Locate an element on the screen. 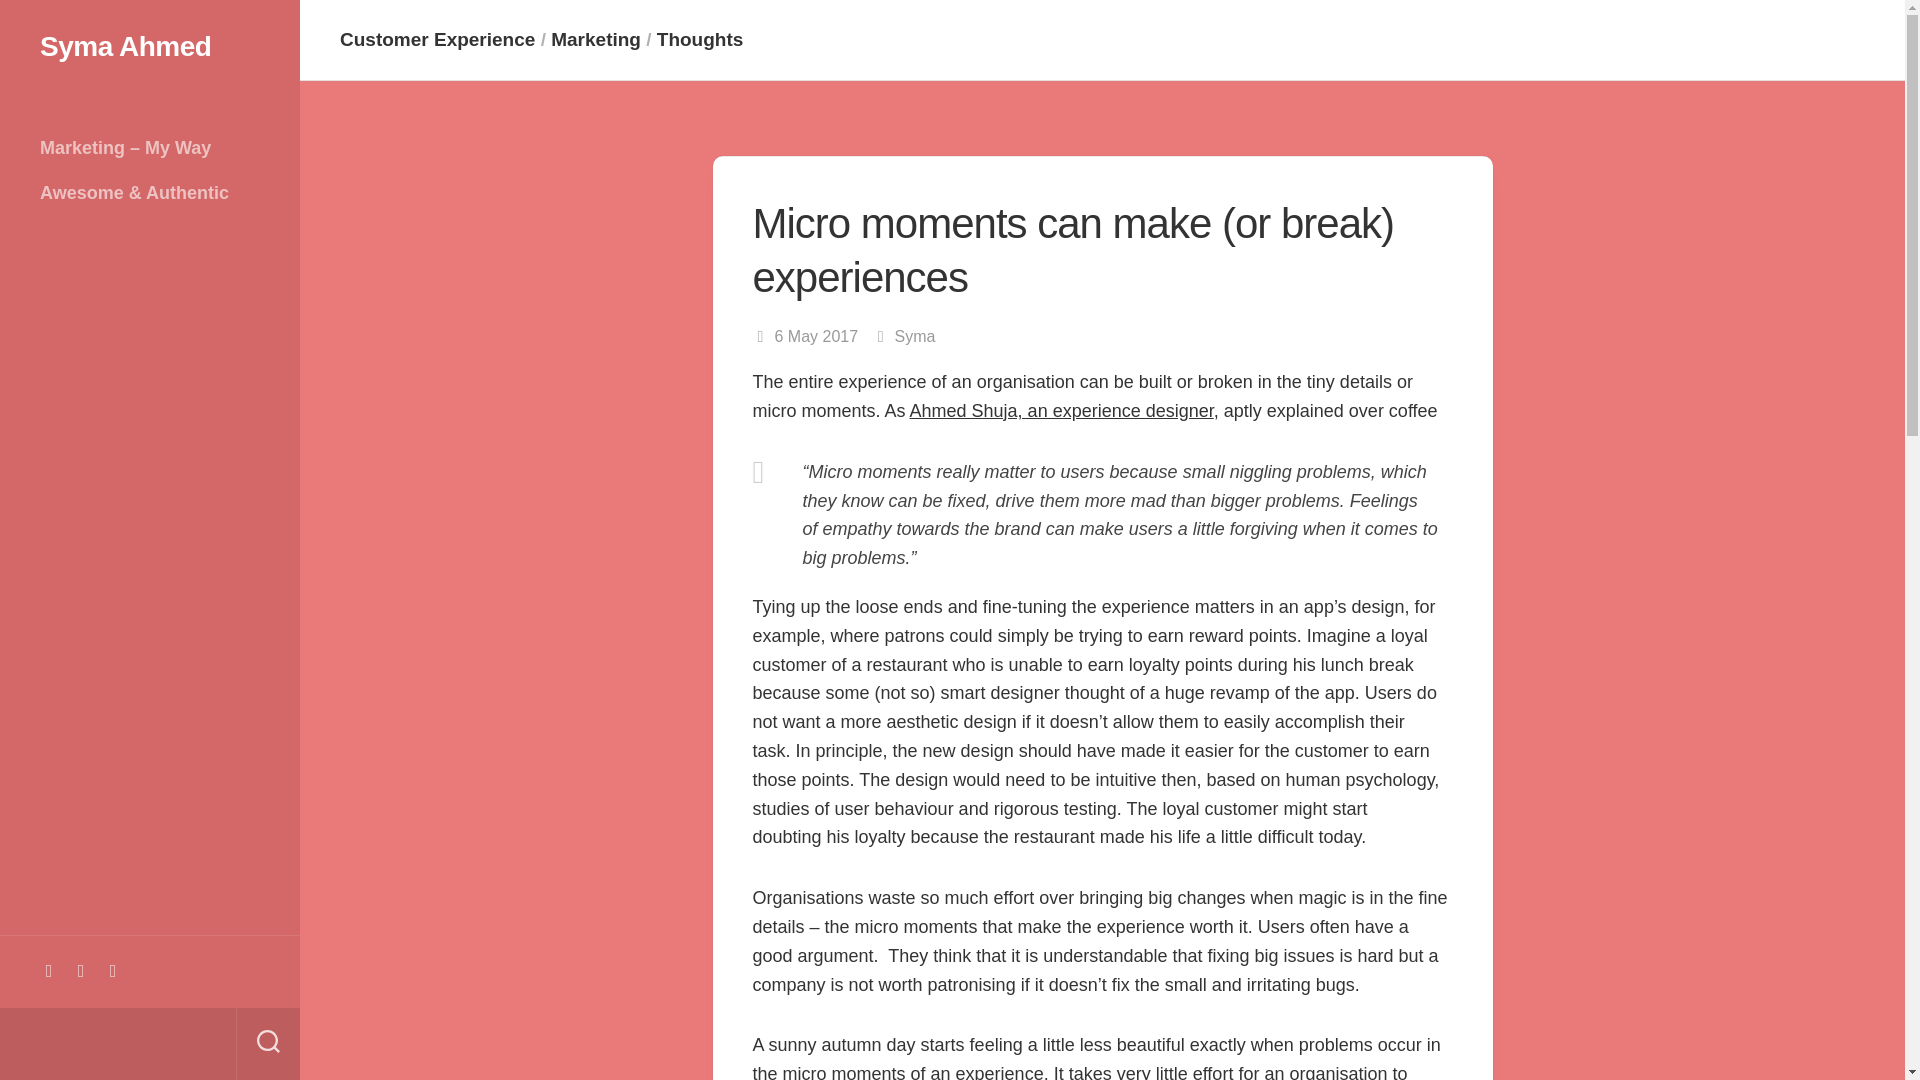 This screenshot has height=1080, width=1920. Posts by Syma is located at coordinates (915, 336).